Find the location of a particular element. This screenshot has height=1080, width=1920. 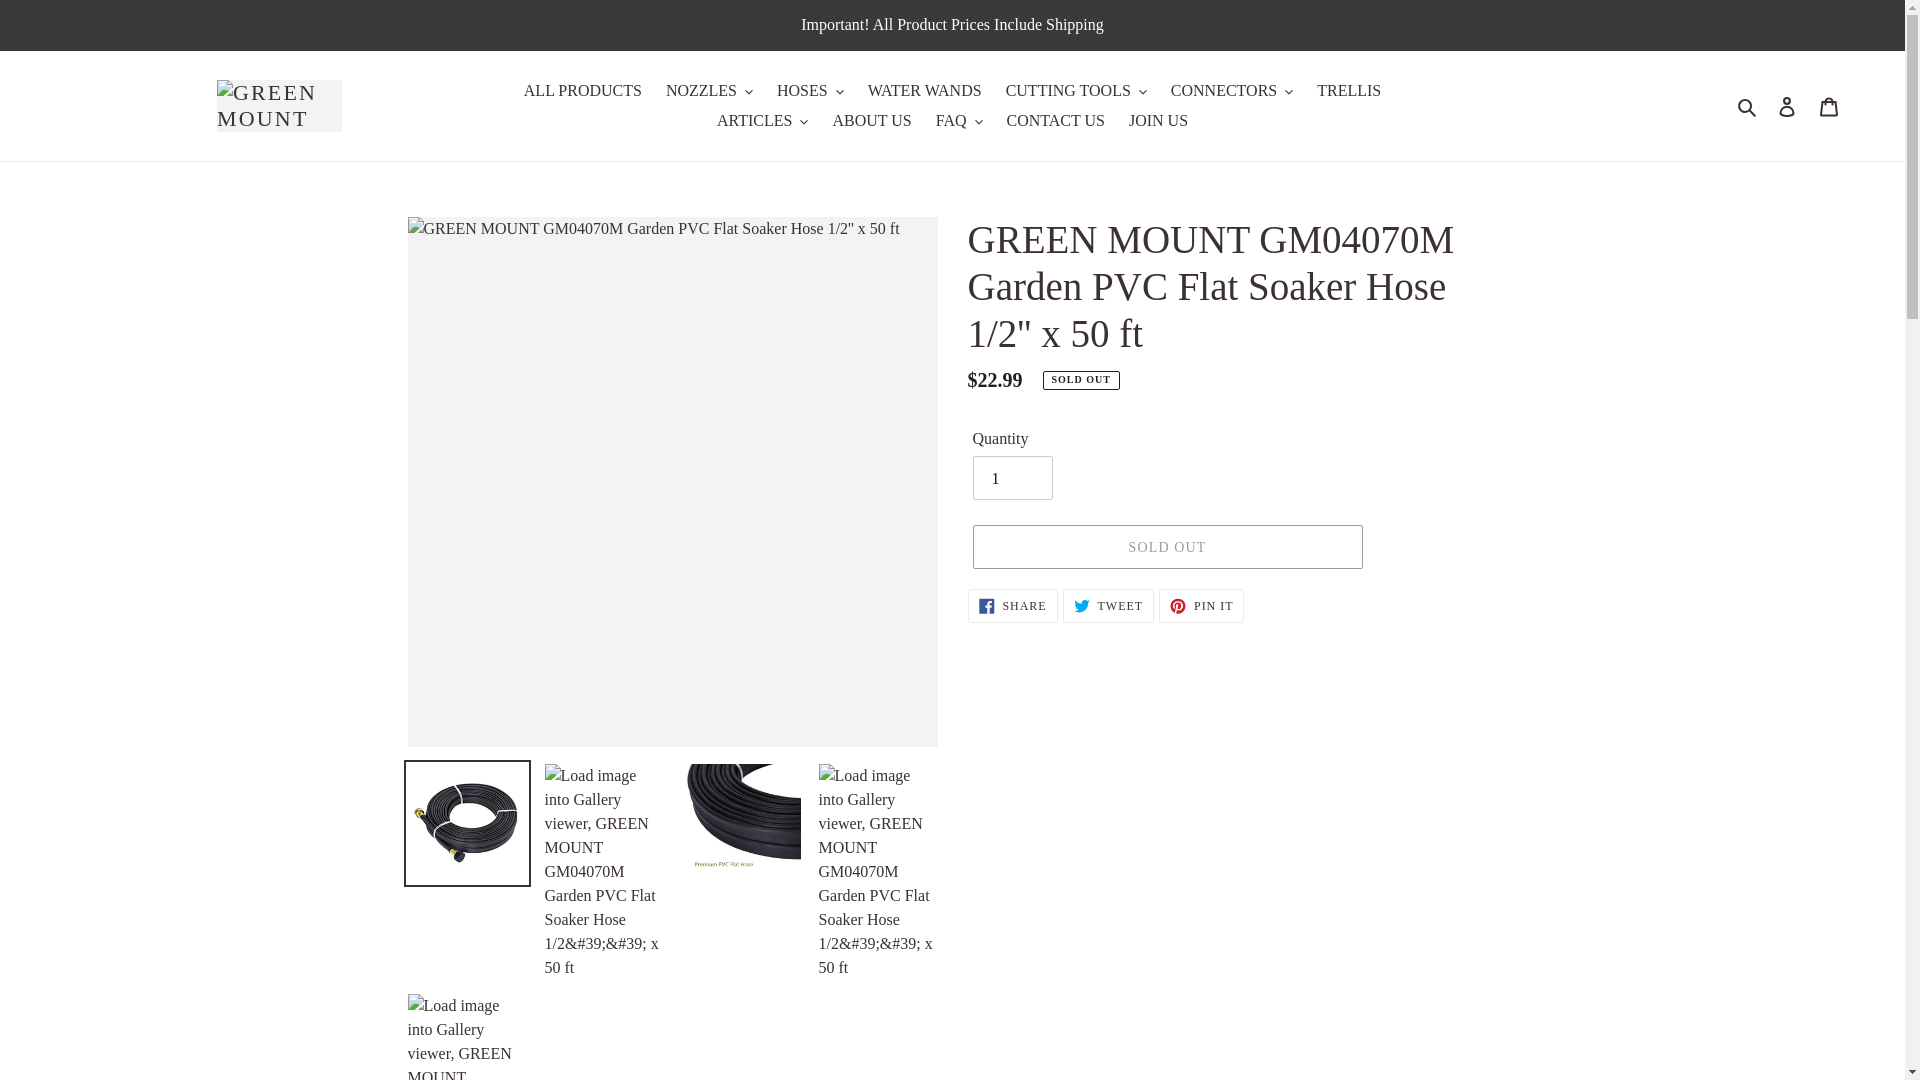

CONTACT US is located at coordinates (1056, 120).